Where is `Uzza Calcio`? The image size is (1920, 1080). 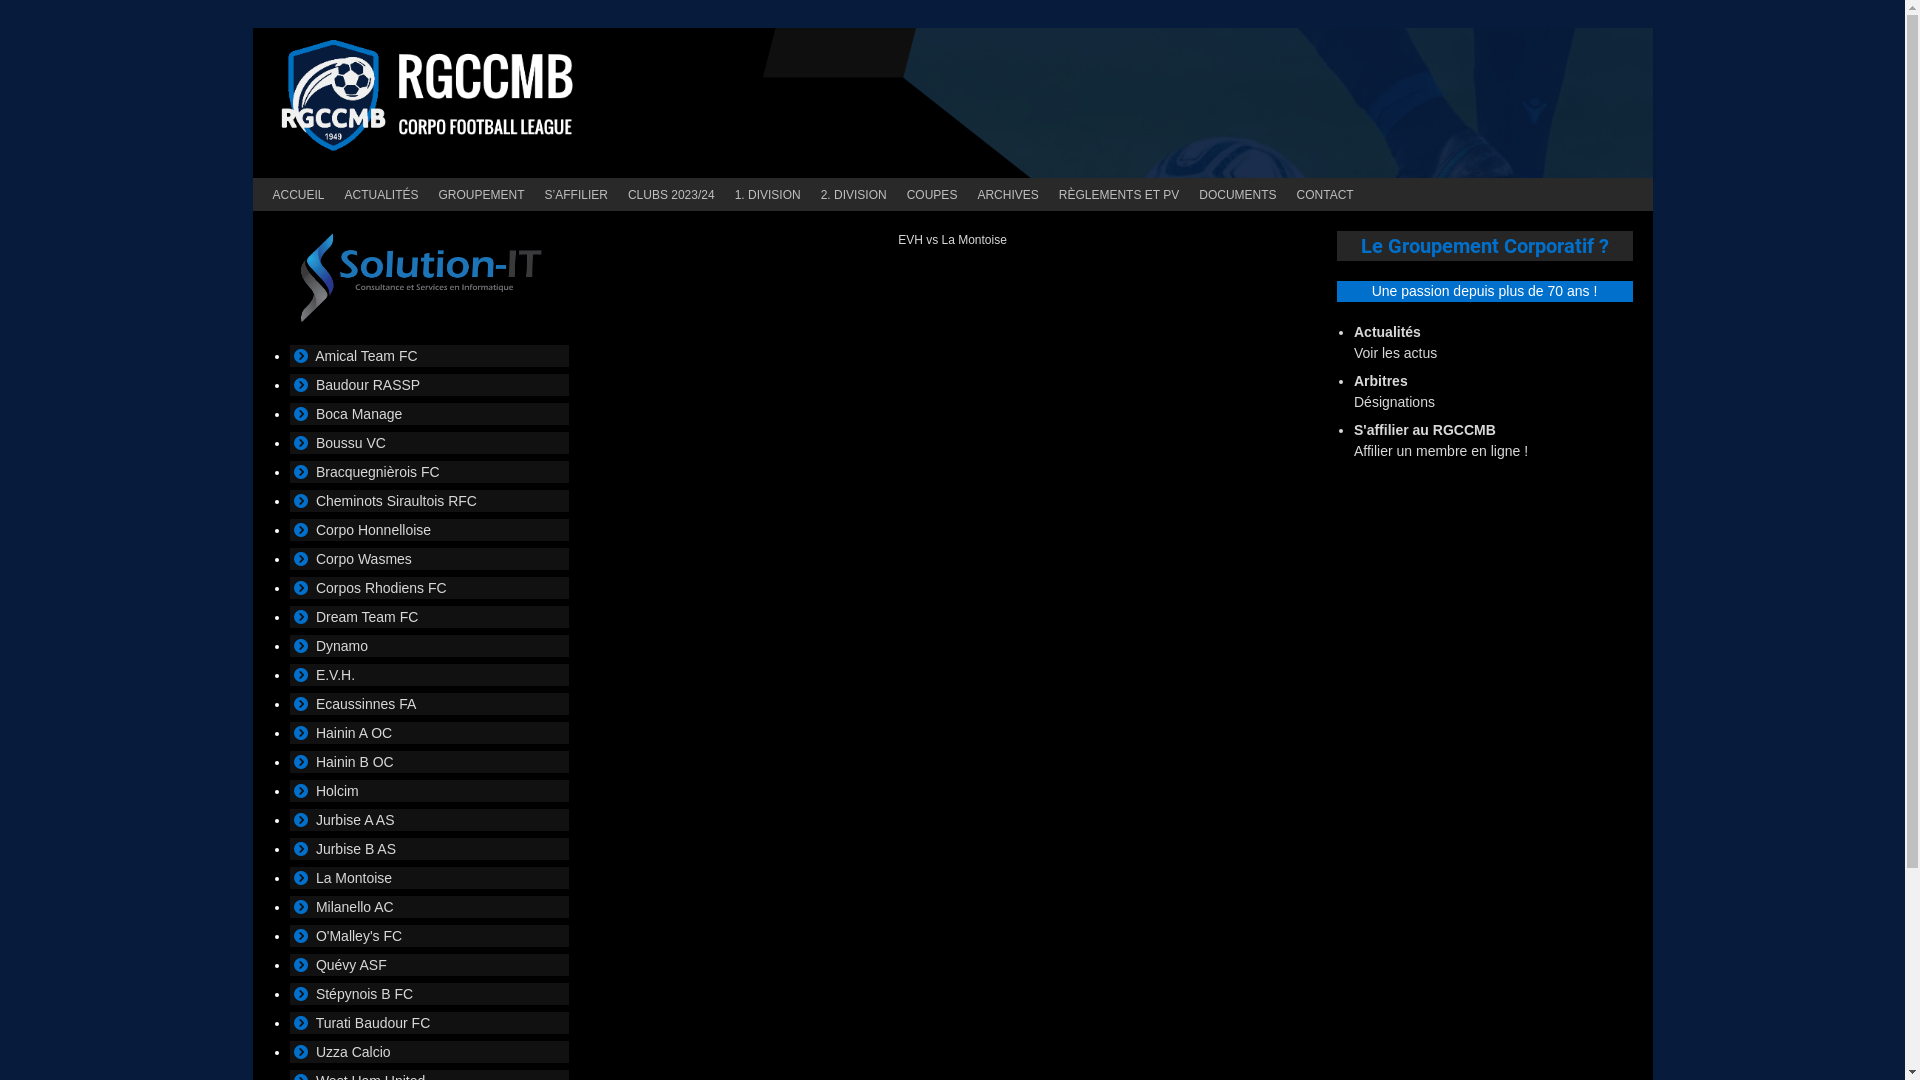
Uzza Calcio is located at coordinates (354, 1052).